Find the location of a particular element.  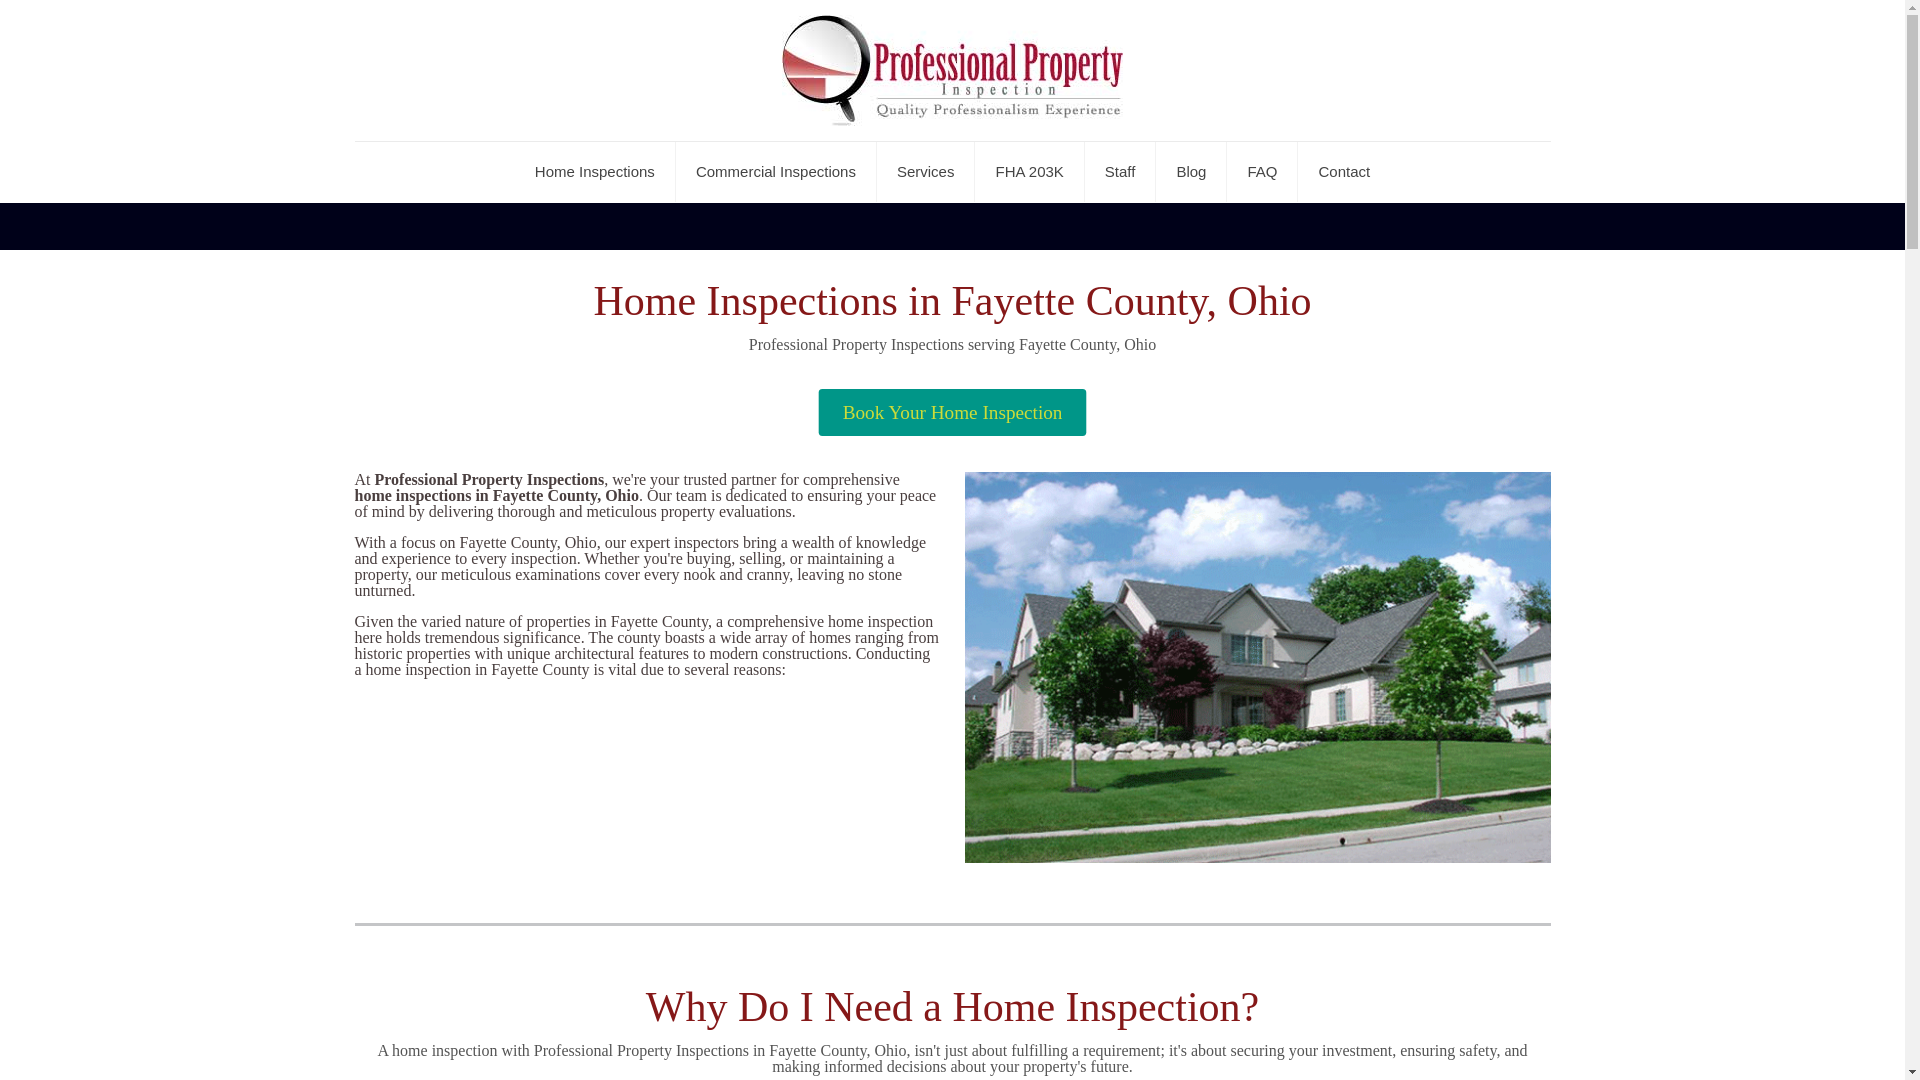

Blog is located at coordinates (1190, 171).